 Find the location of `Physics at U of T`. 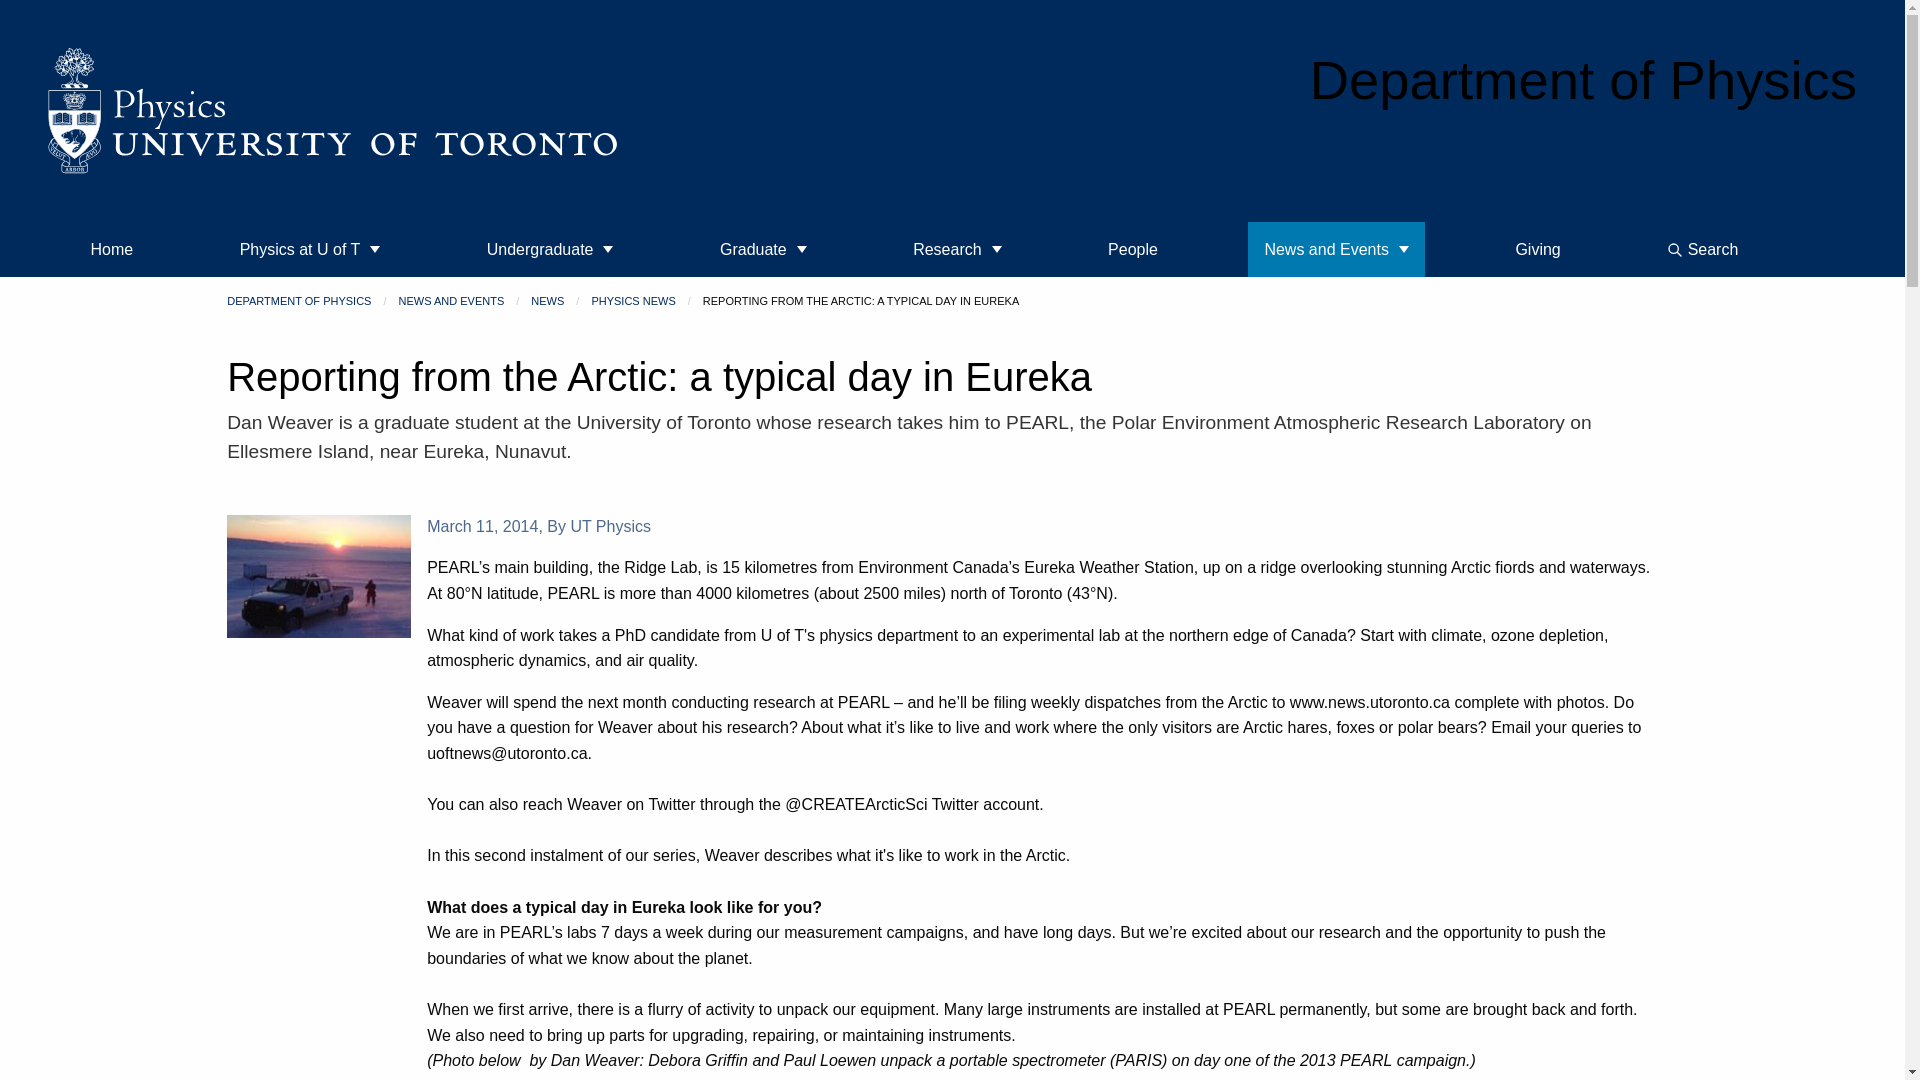

Physics at U of T is located at coordinates (310, 249).